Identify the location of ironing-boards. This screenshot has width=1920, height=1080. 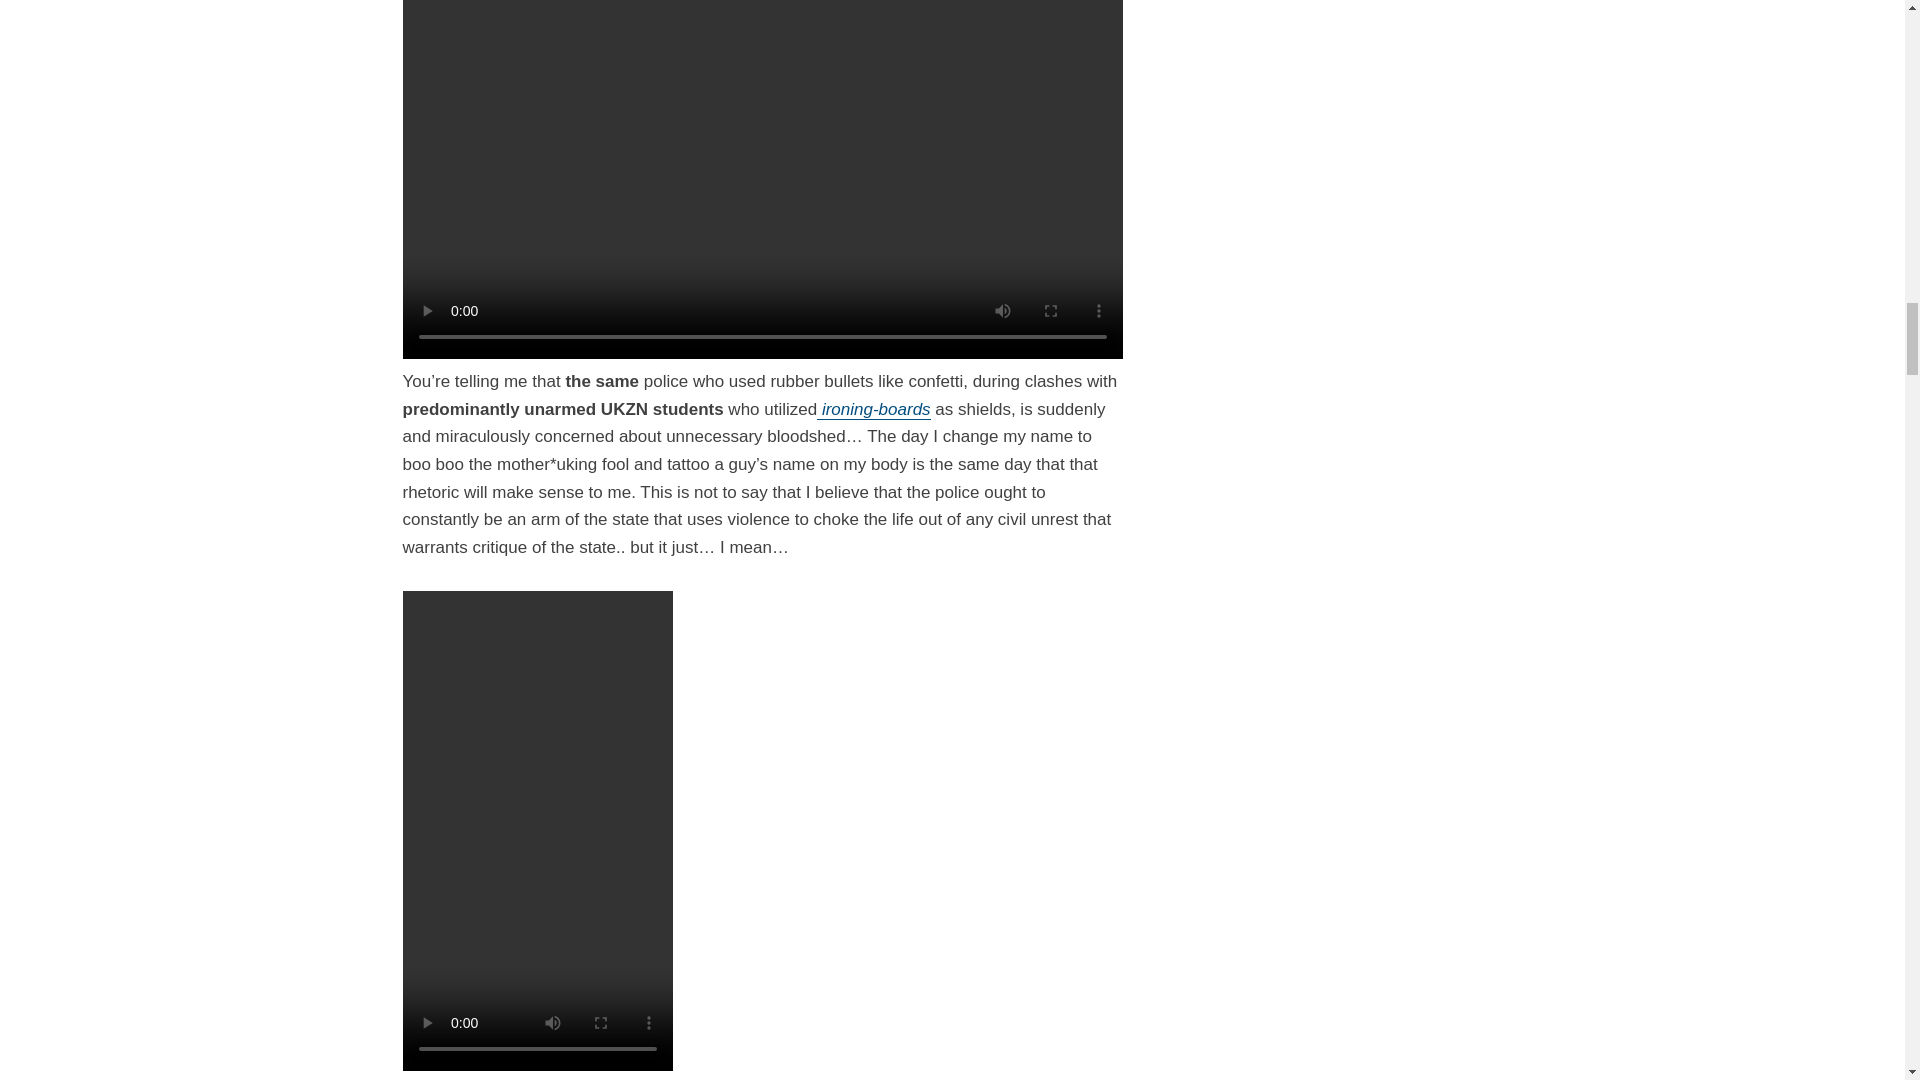
(873, 409).